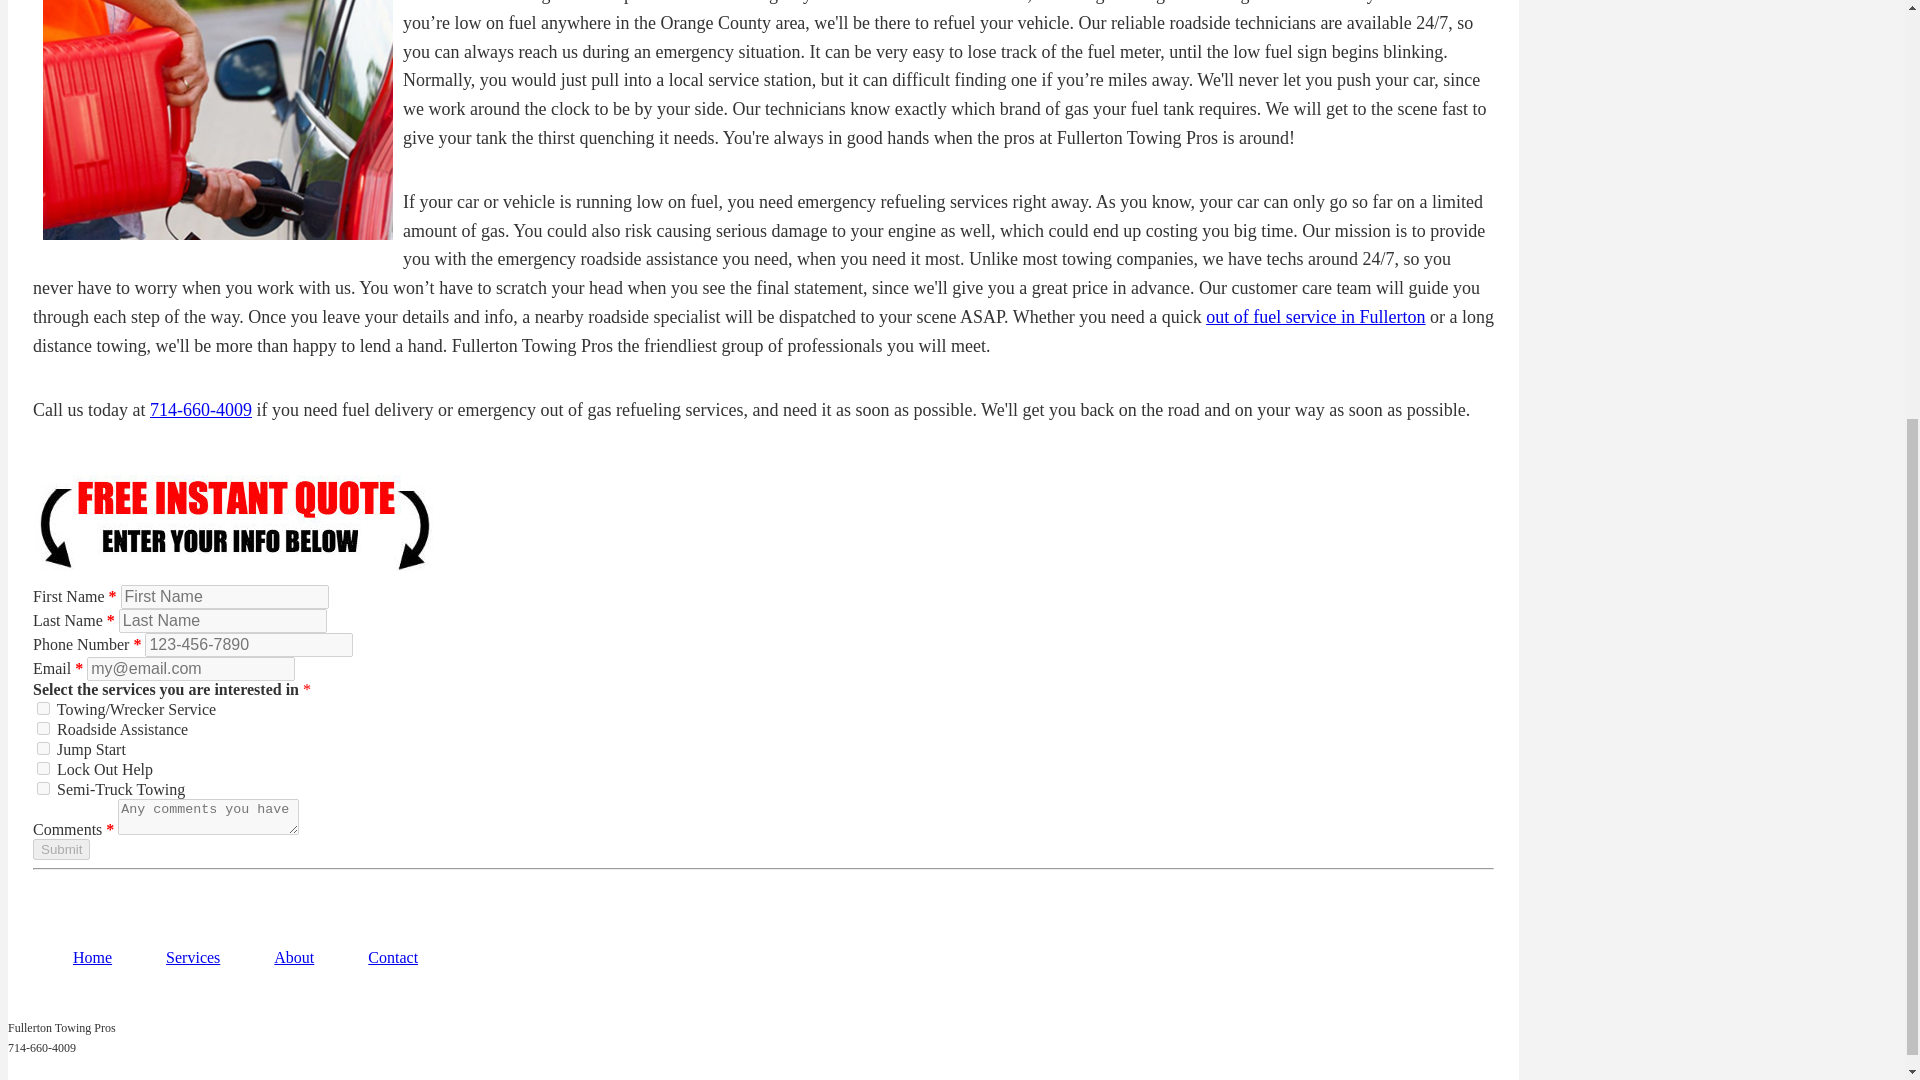 This screenshot has width=1920, height=1080. I want to click on About, so click(294, 957).